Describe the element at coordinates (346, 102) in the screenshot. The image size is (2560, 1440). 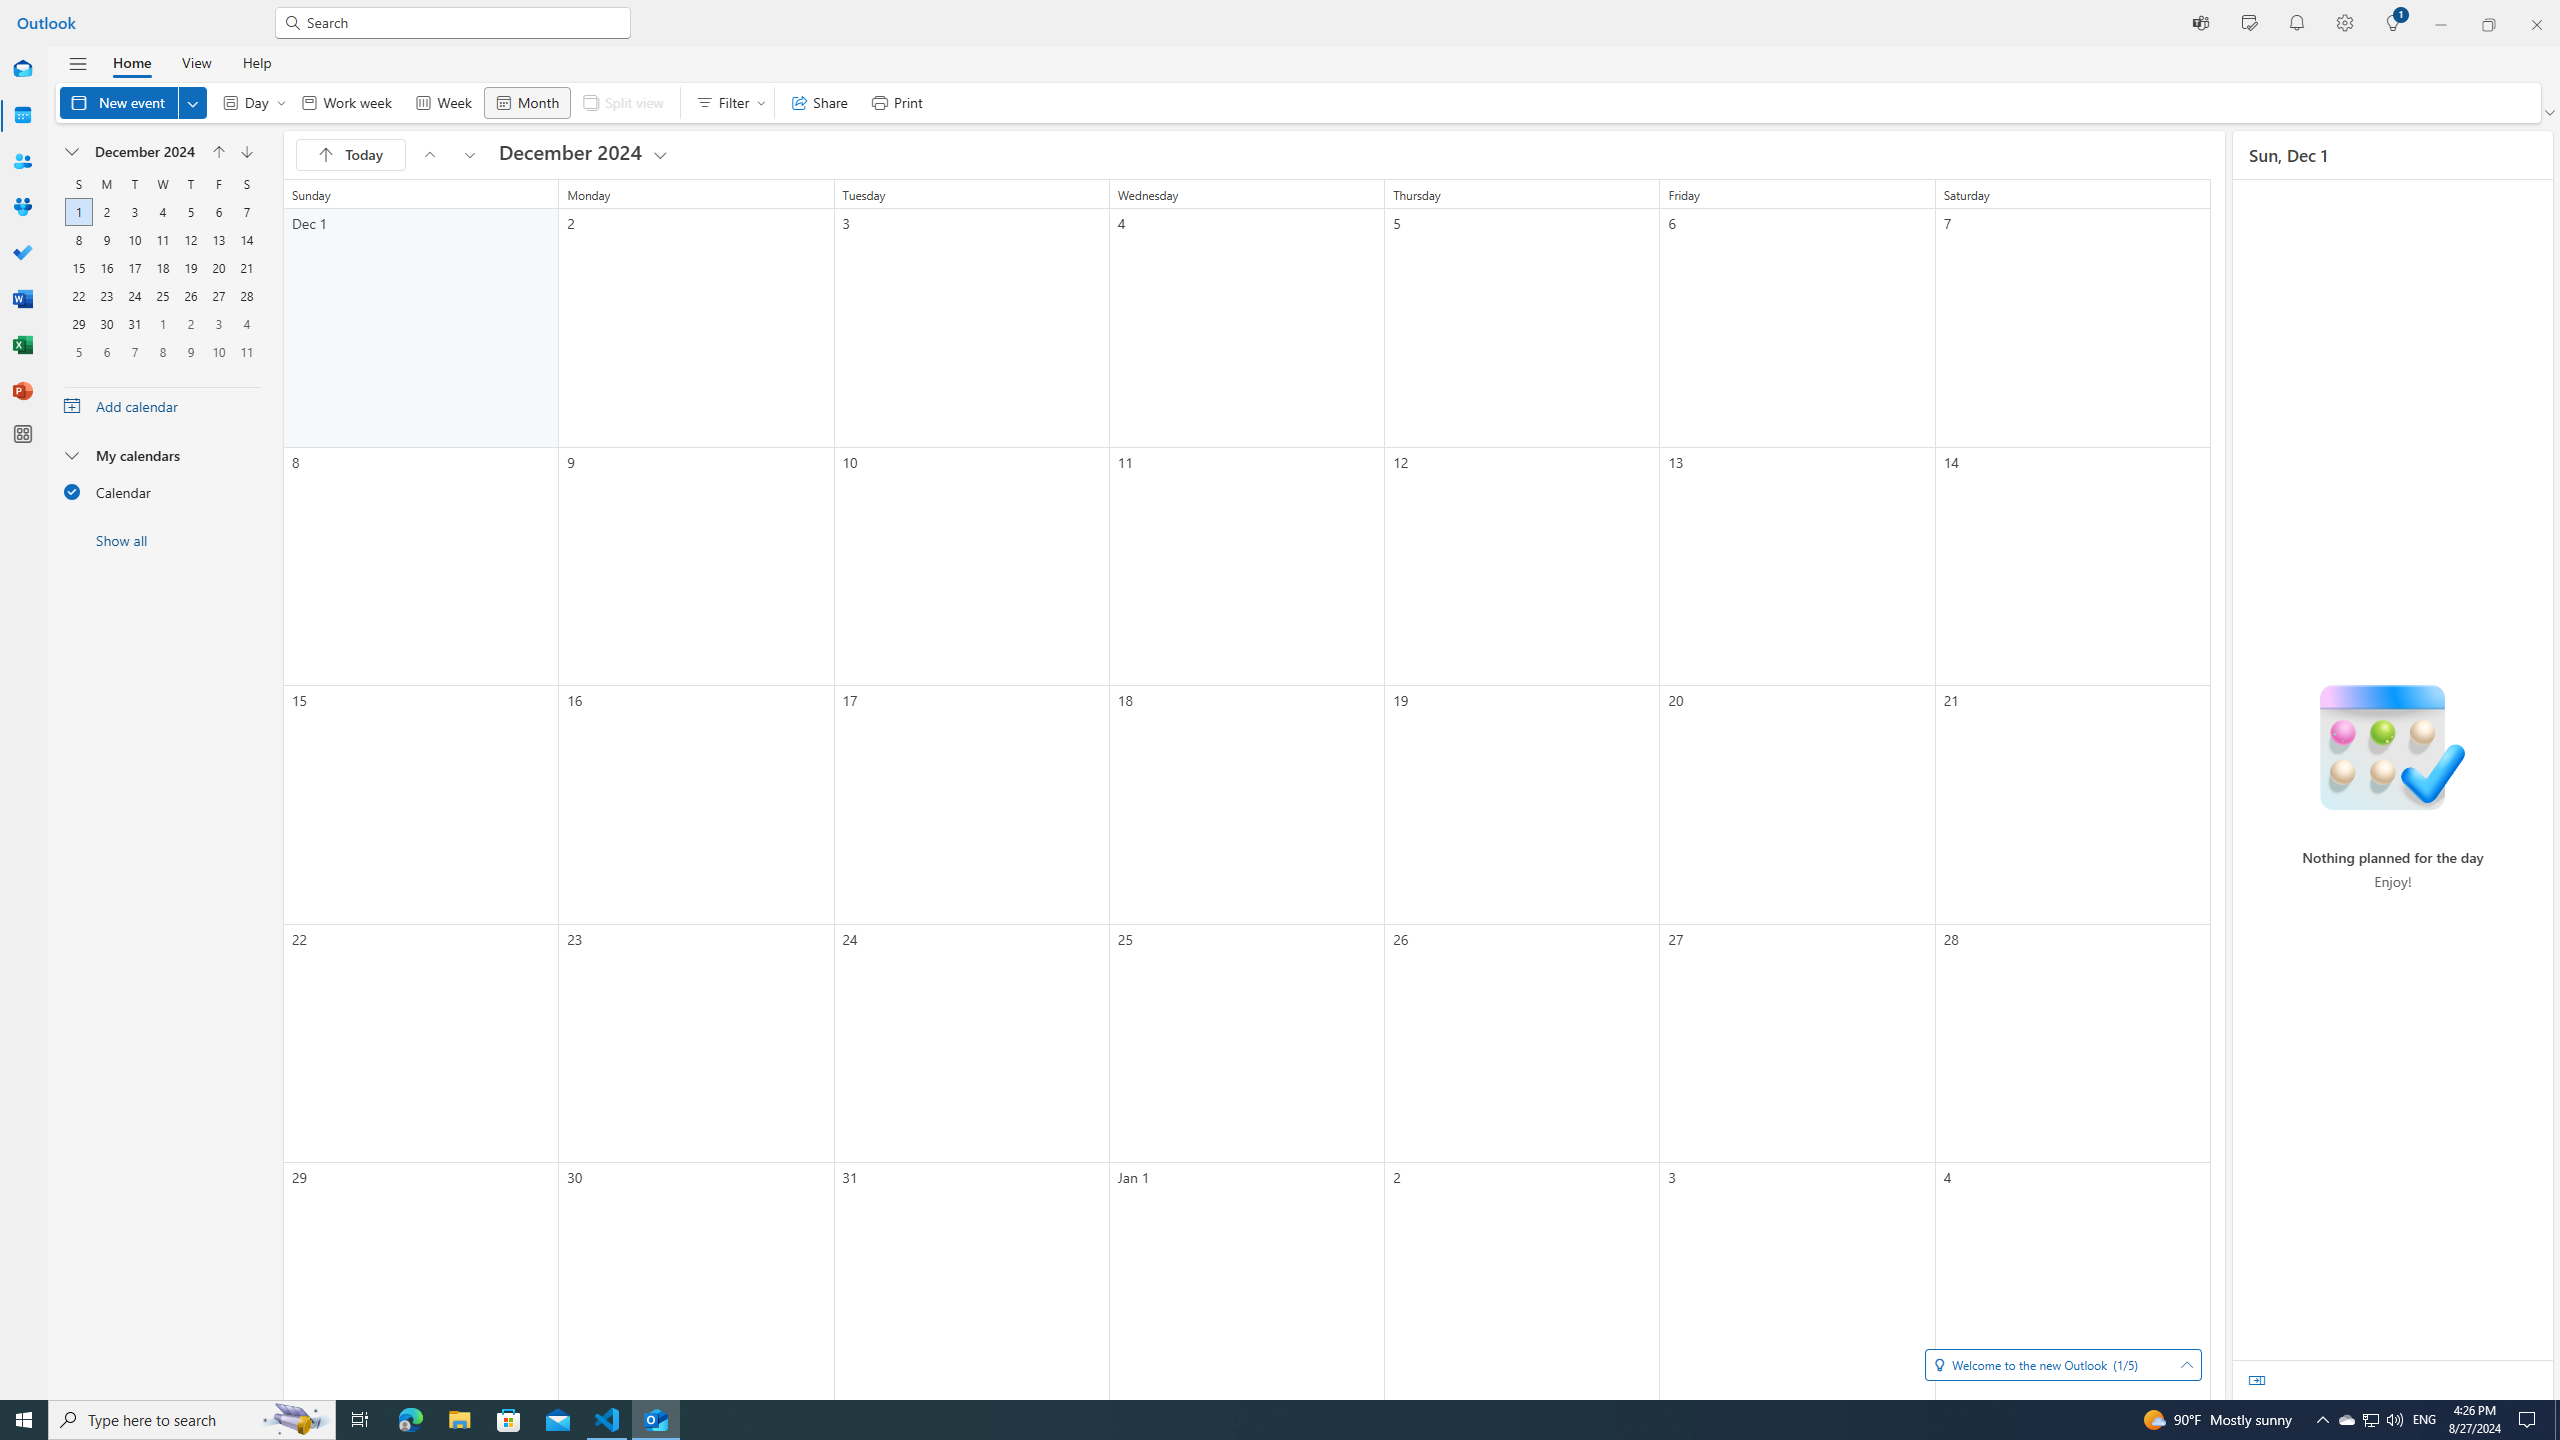
I see `Work week` at that location.